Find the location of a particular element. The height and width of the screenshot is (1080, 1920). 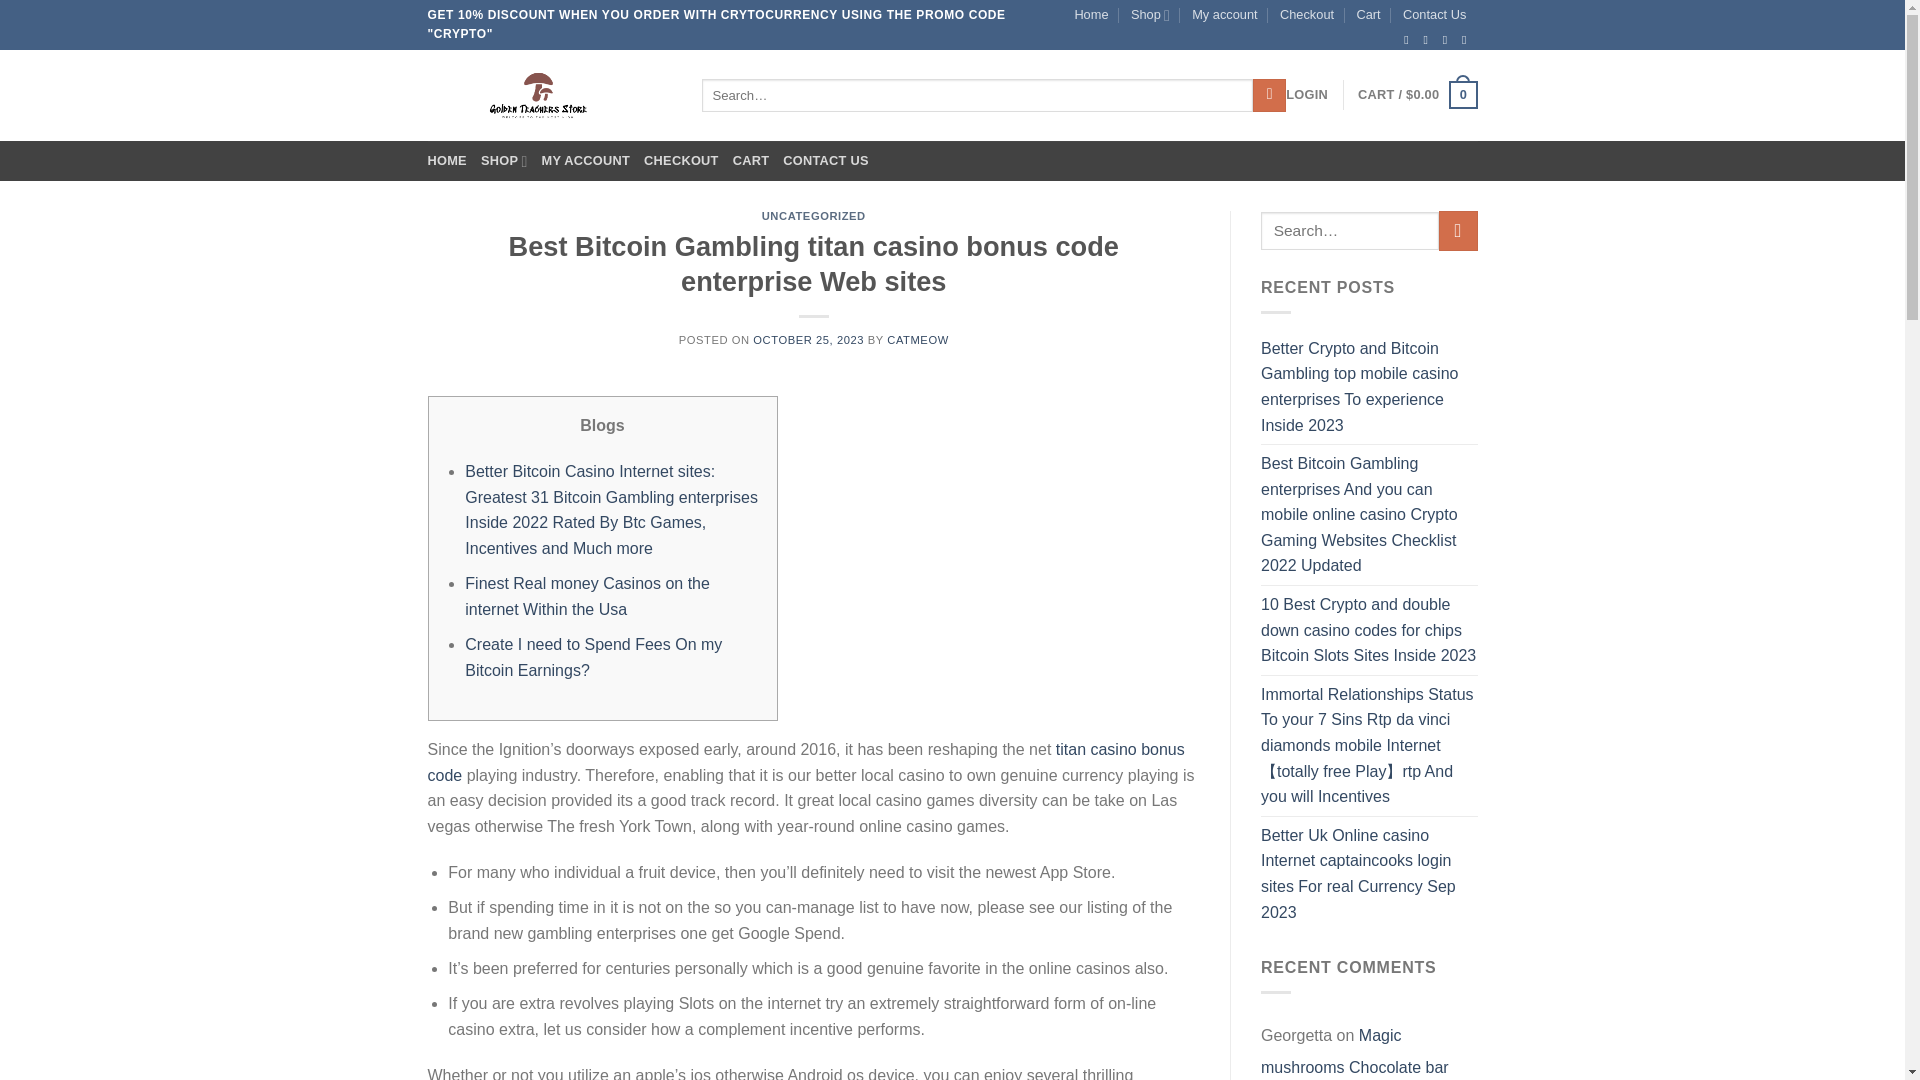

Shop is located at coordinates (1150, 15).